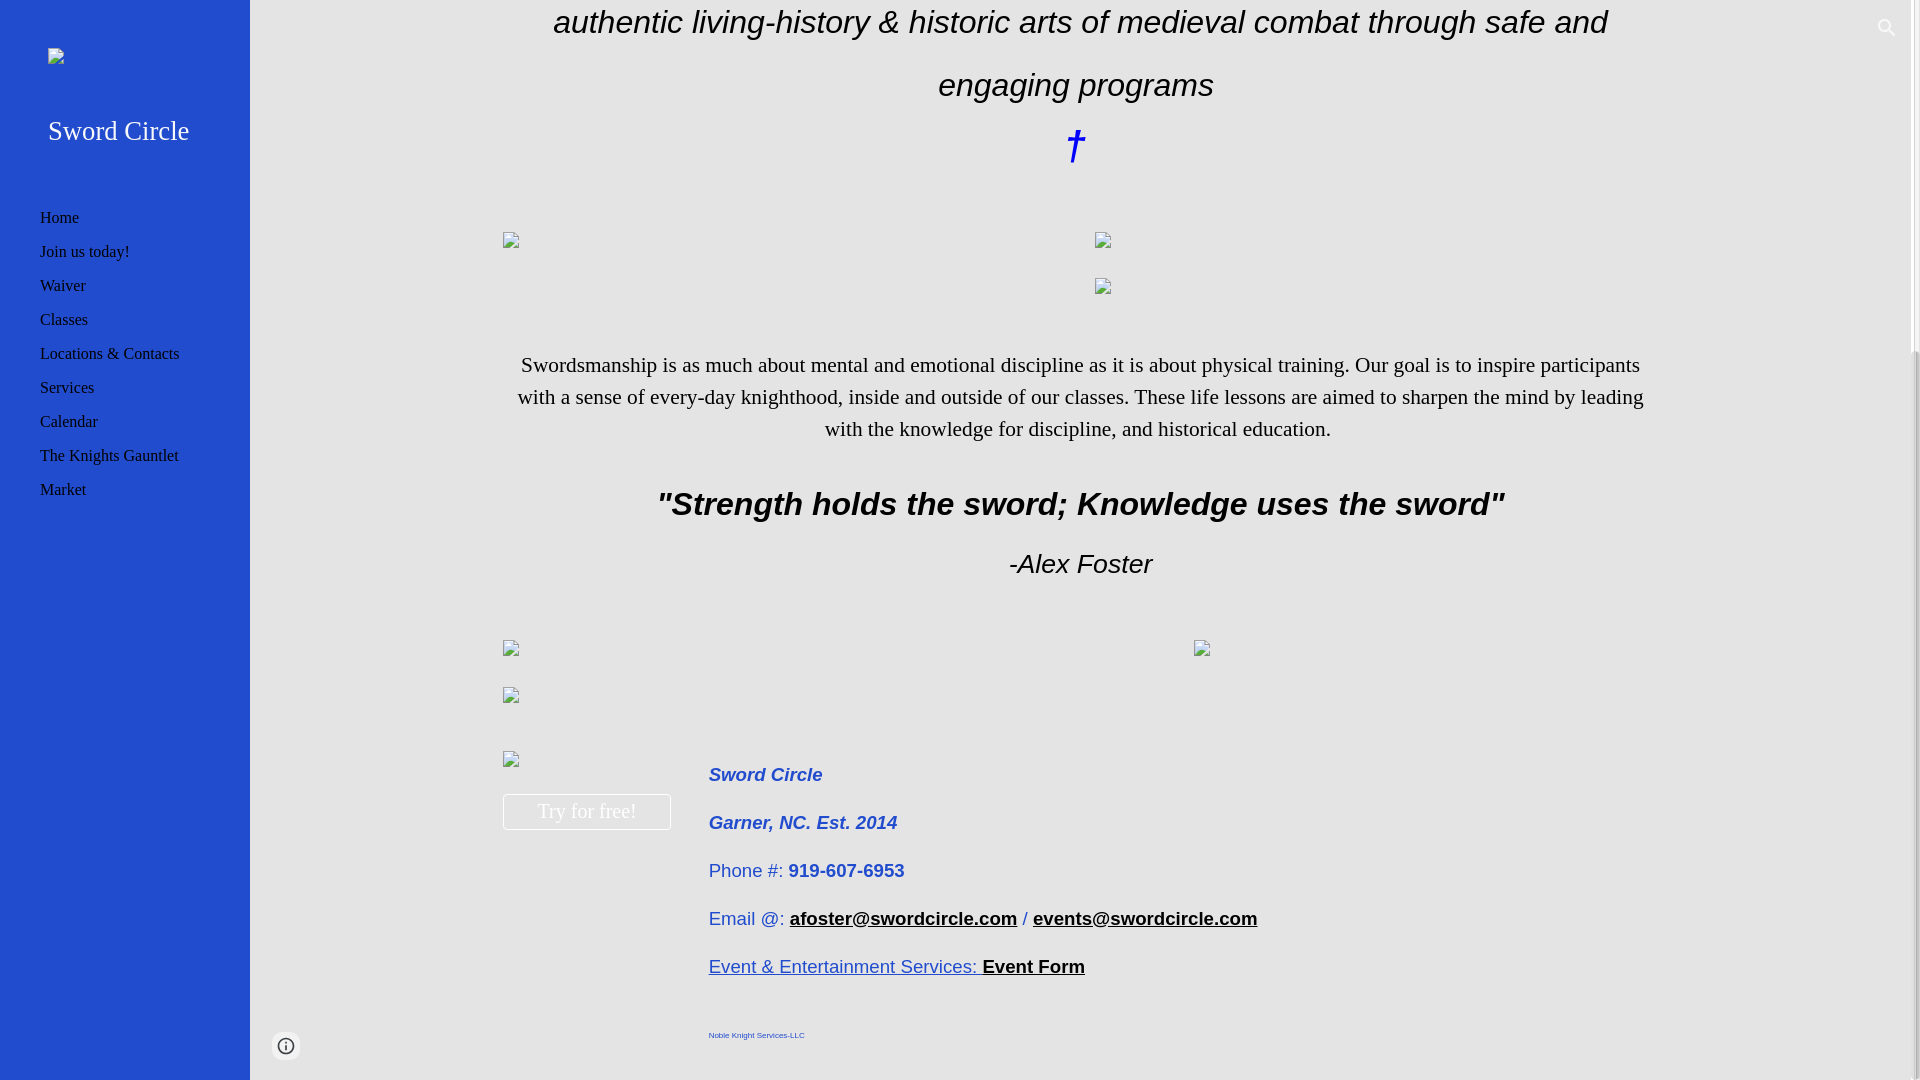  Describe the element at coordinates (1032, 964) in the screenshot. I see `Event Form` at that location.